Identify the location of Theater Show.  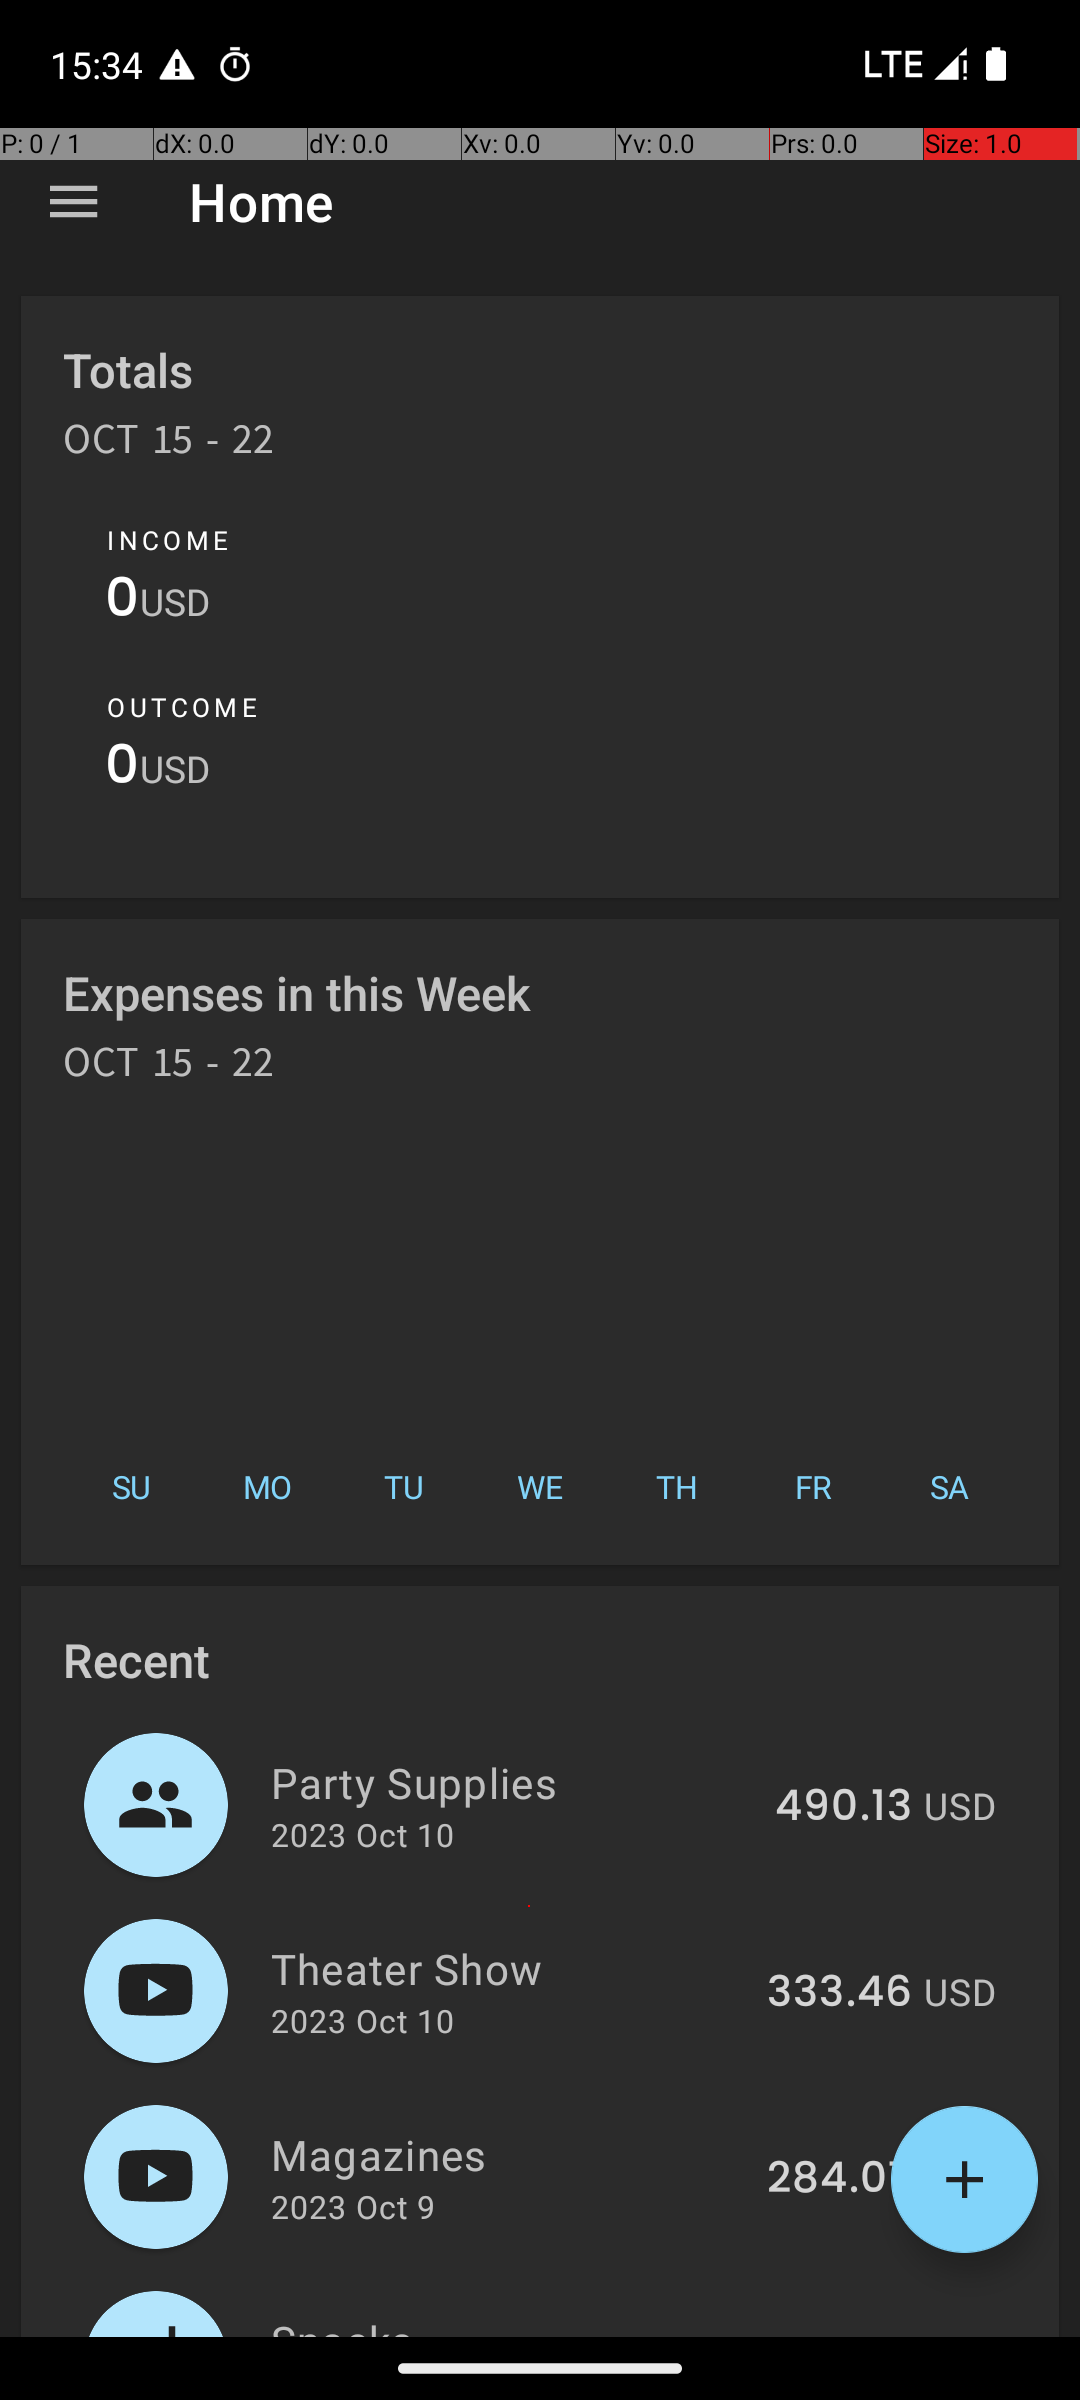
(508, 1968).